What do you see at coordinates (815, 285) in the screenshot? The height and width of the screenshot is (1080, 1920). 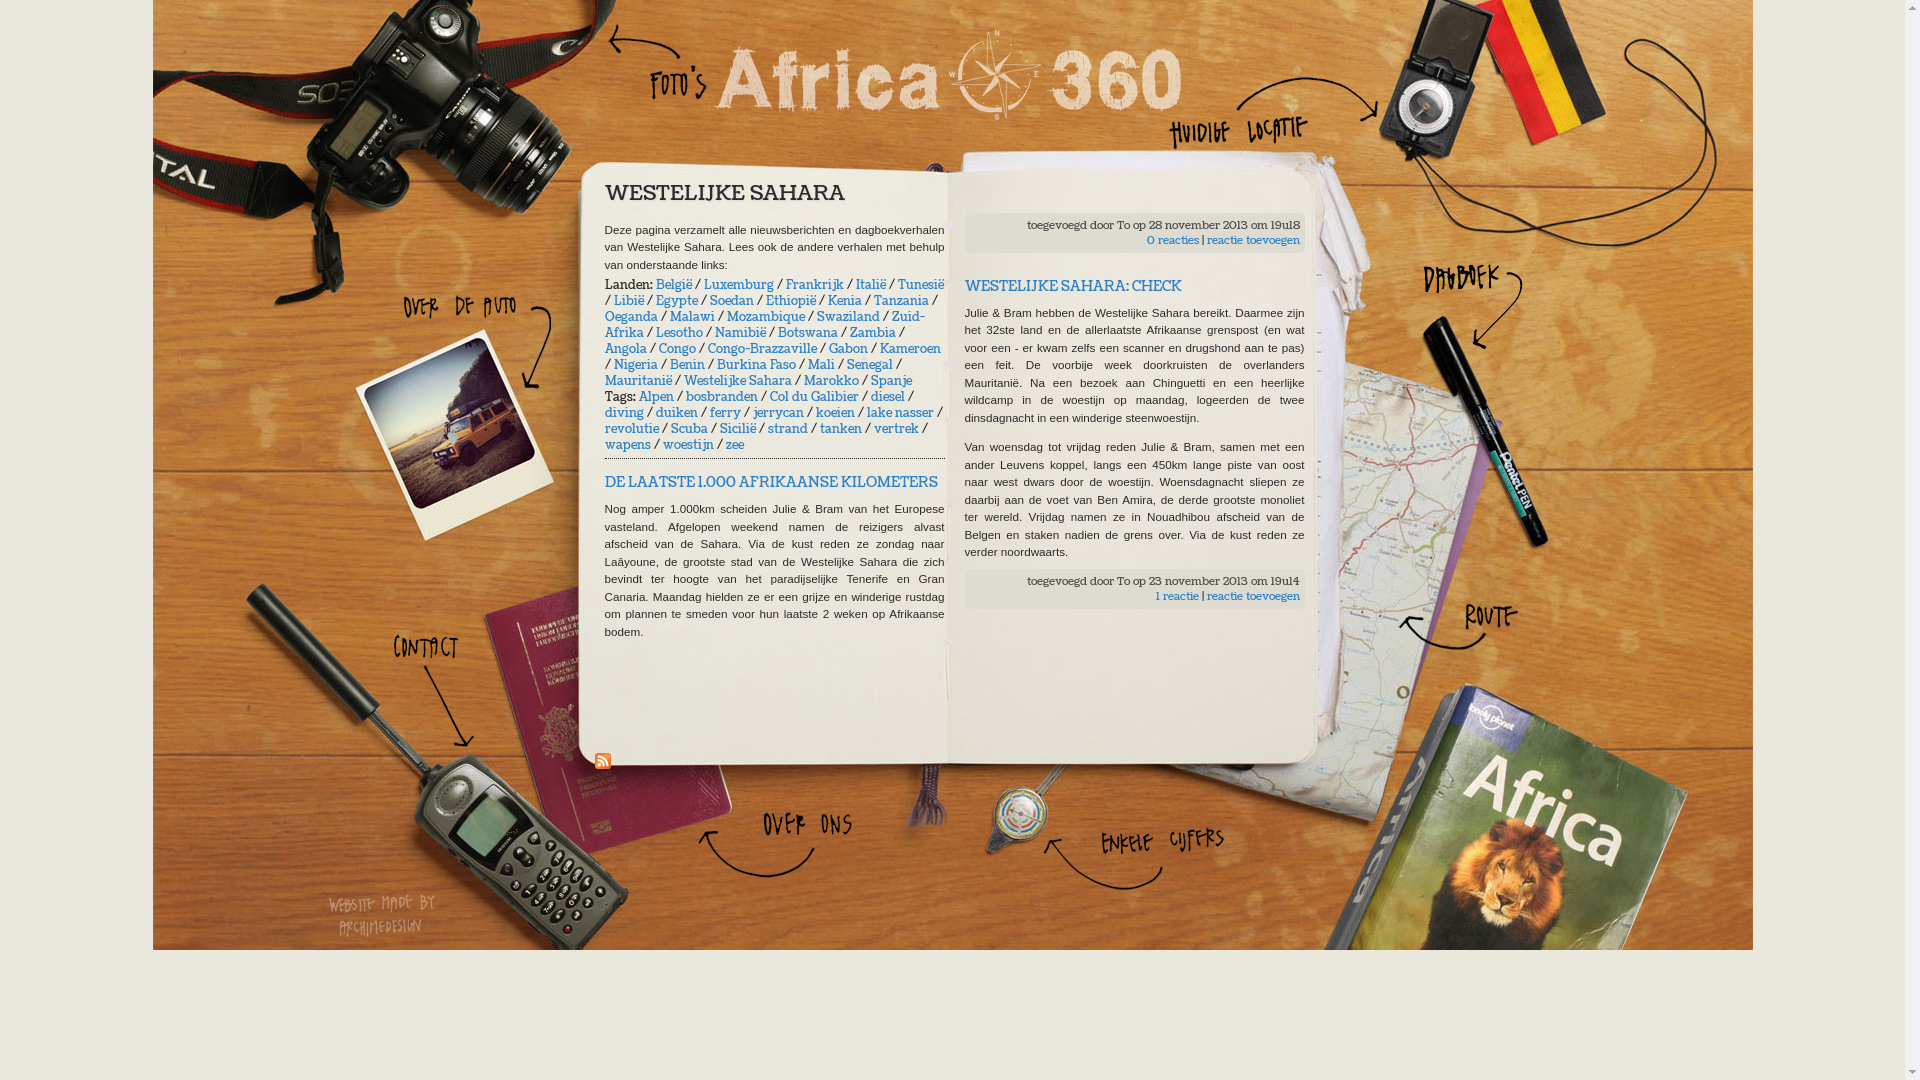 I see `Frankrijk` at bounding box center [815, 285].